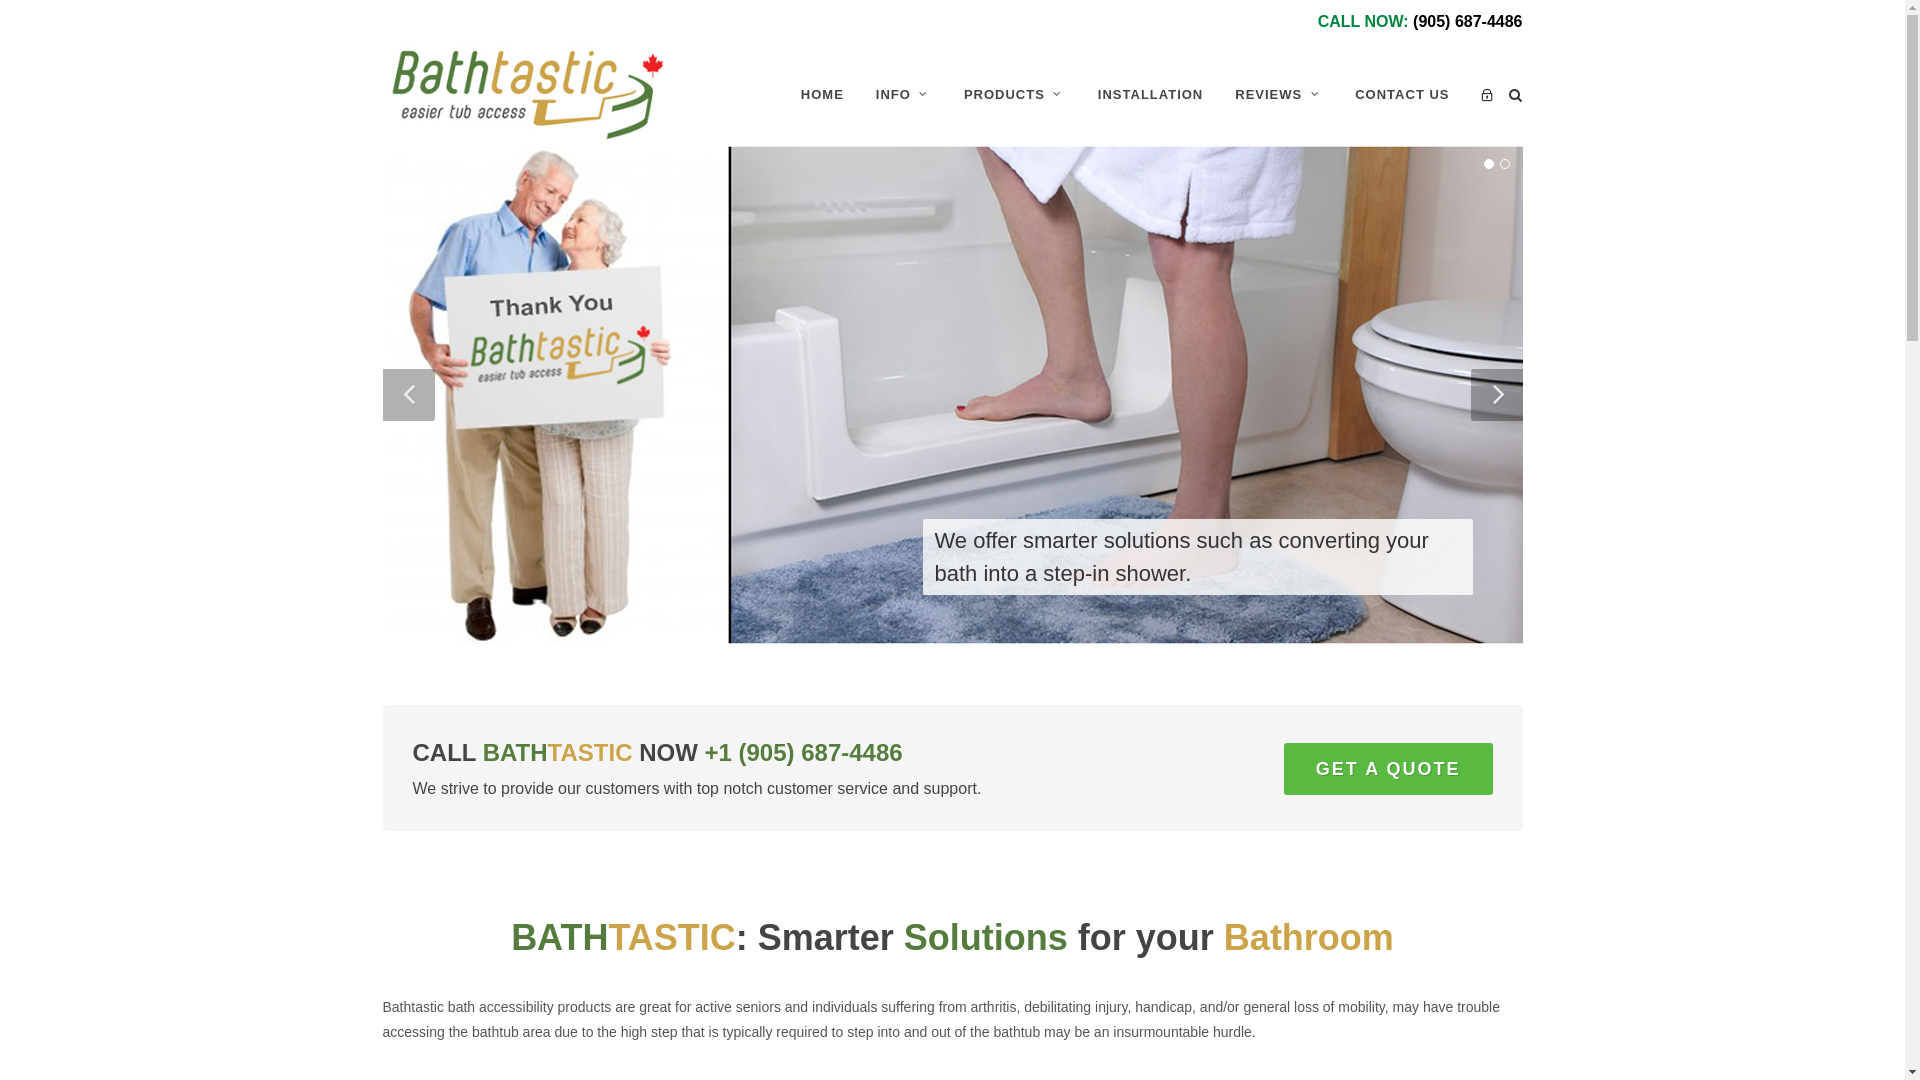 This screenshot has width=1920, height=1080. What do you see at coordinates (1150, 95) in the screenshot?
I see `INSTALLATION` at bounding box center [1150, 95].